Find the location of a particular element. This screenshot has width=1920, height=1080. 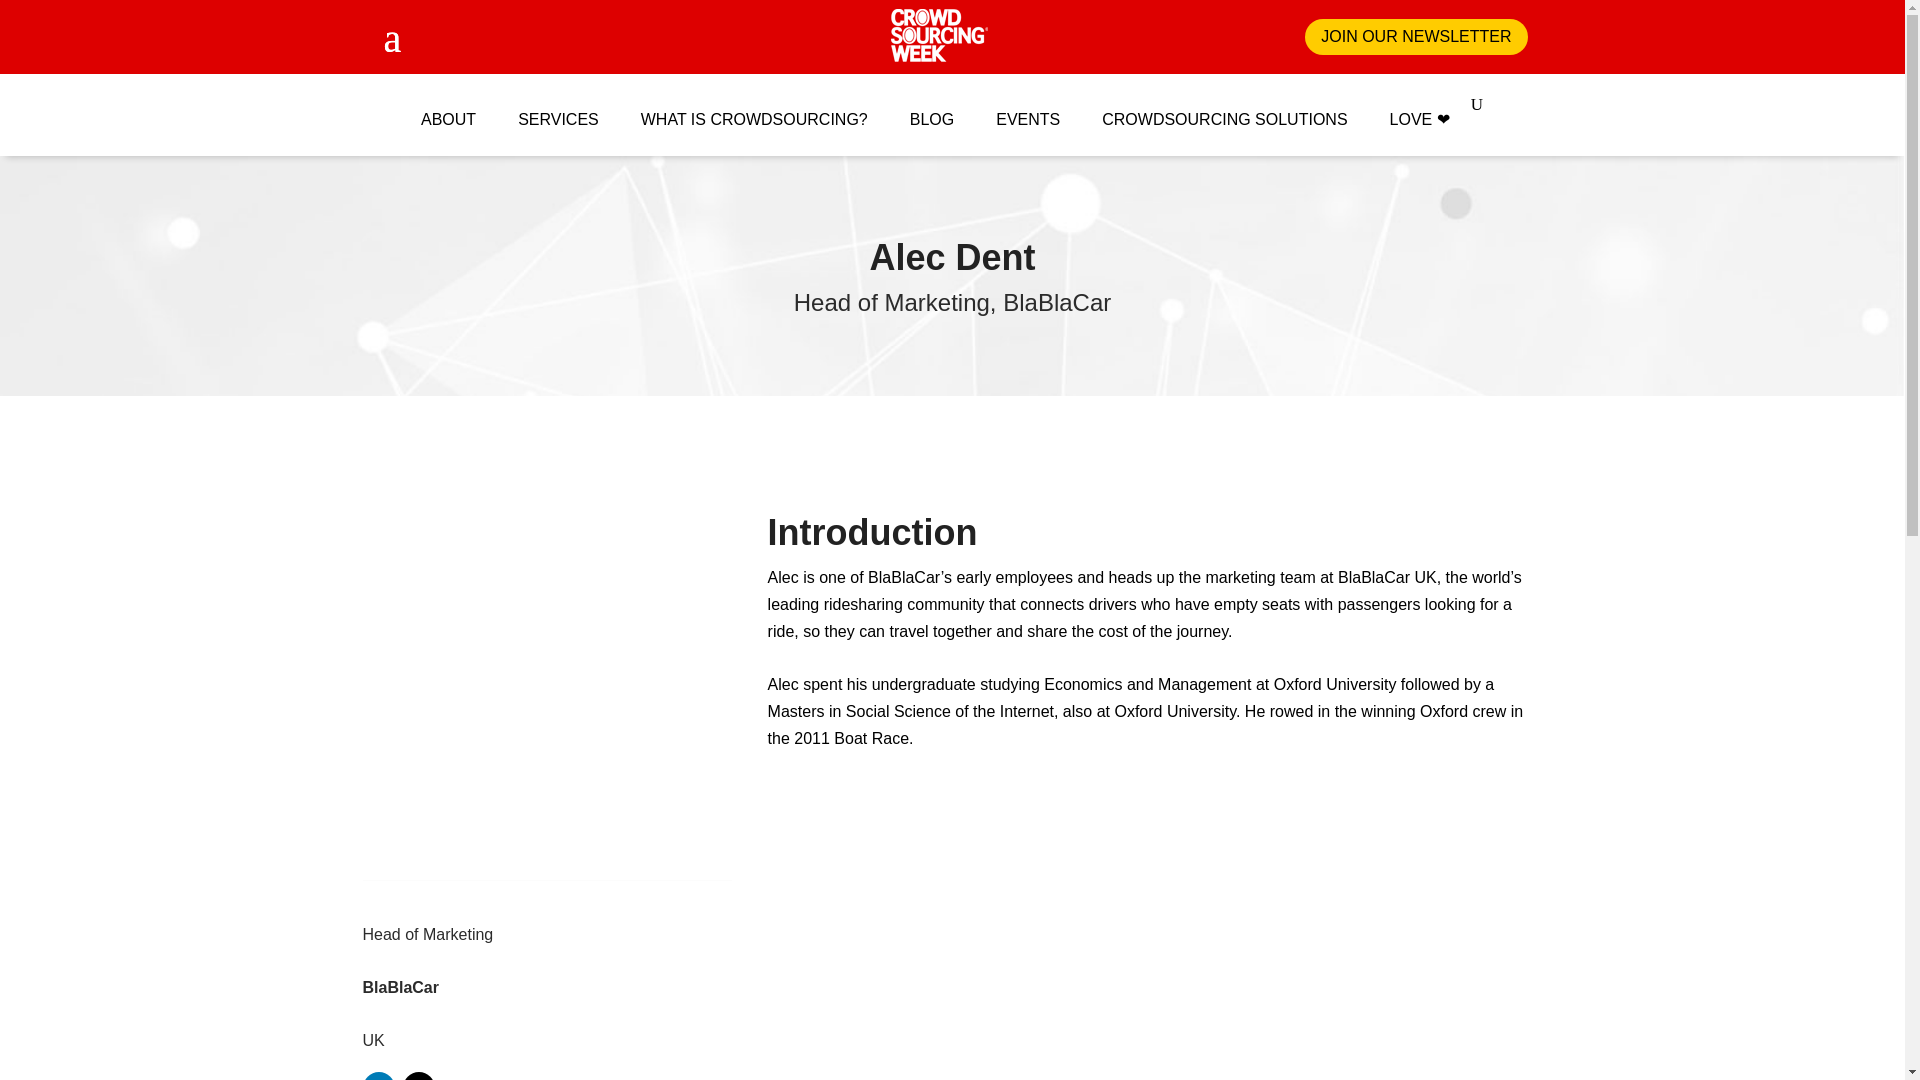

SERVICES is located at coordinates (558, 109).